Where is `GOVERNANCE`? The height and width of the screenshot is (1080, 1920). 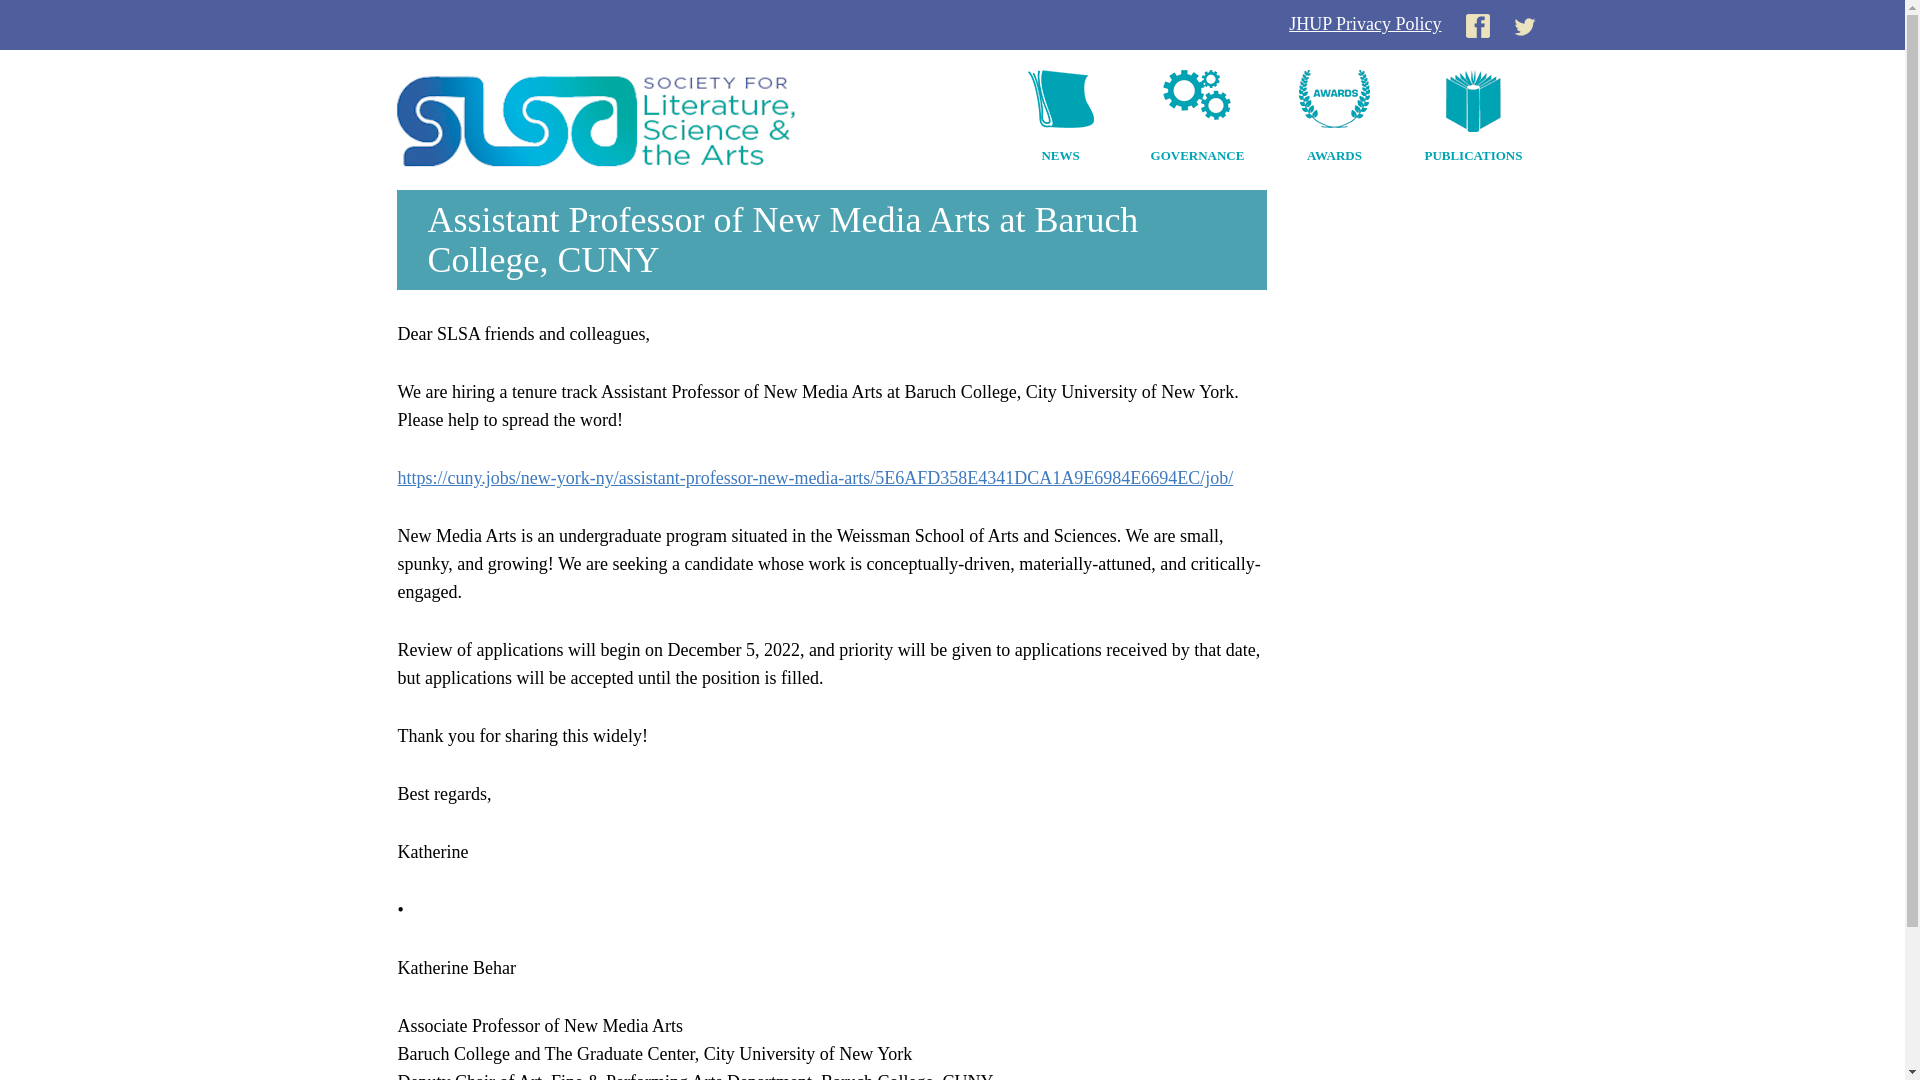
GOVERNANCE is located at coordinates (1198, 120).